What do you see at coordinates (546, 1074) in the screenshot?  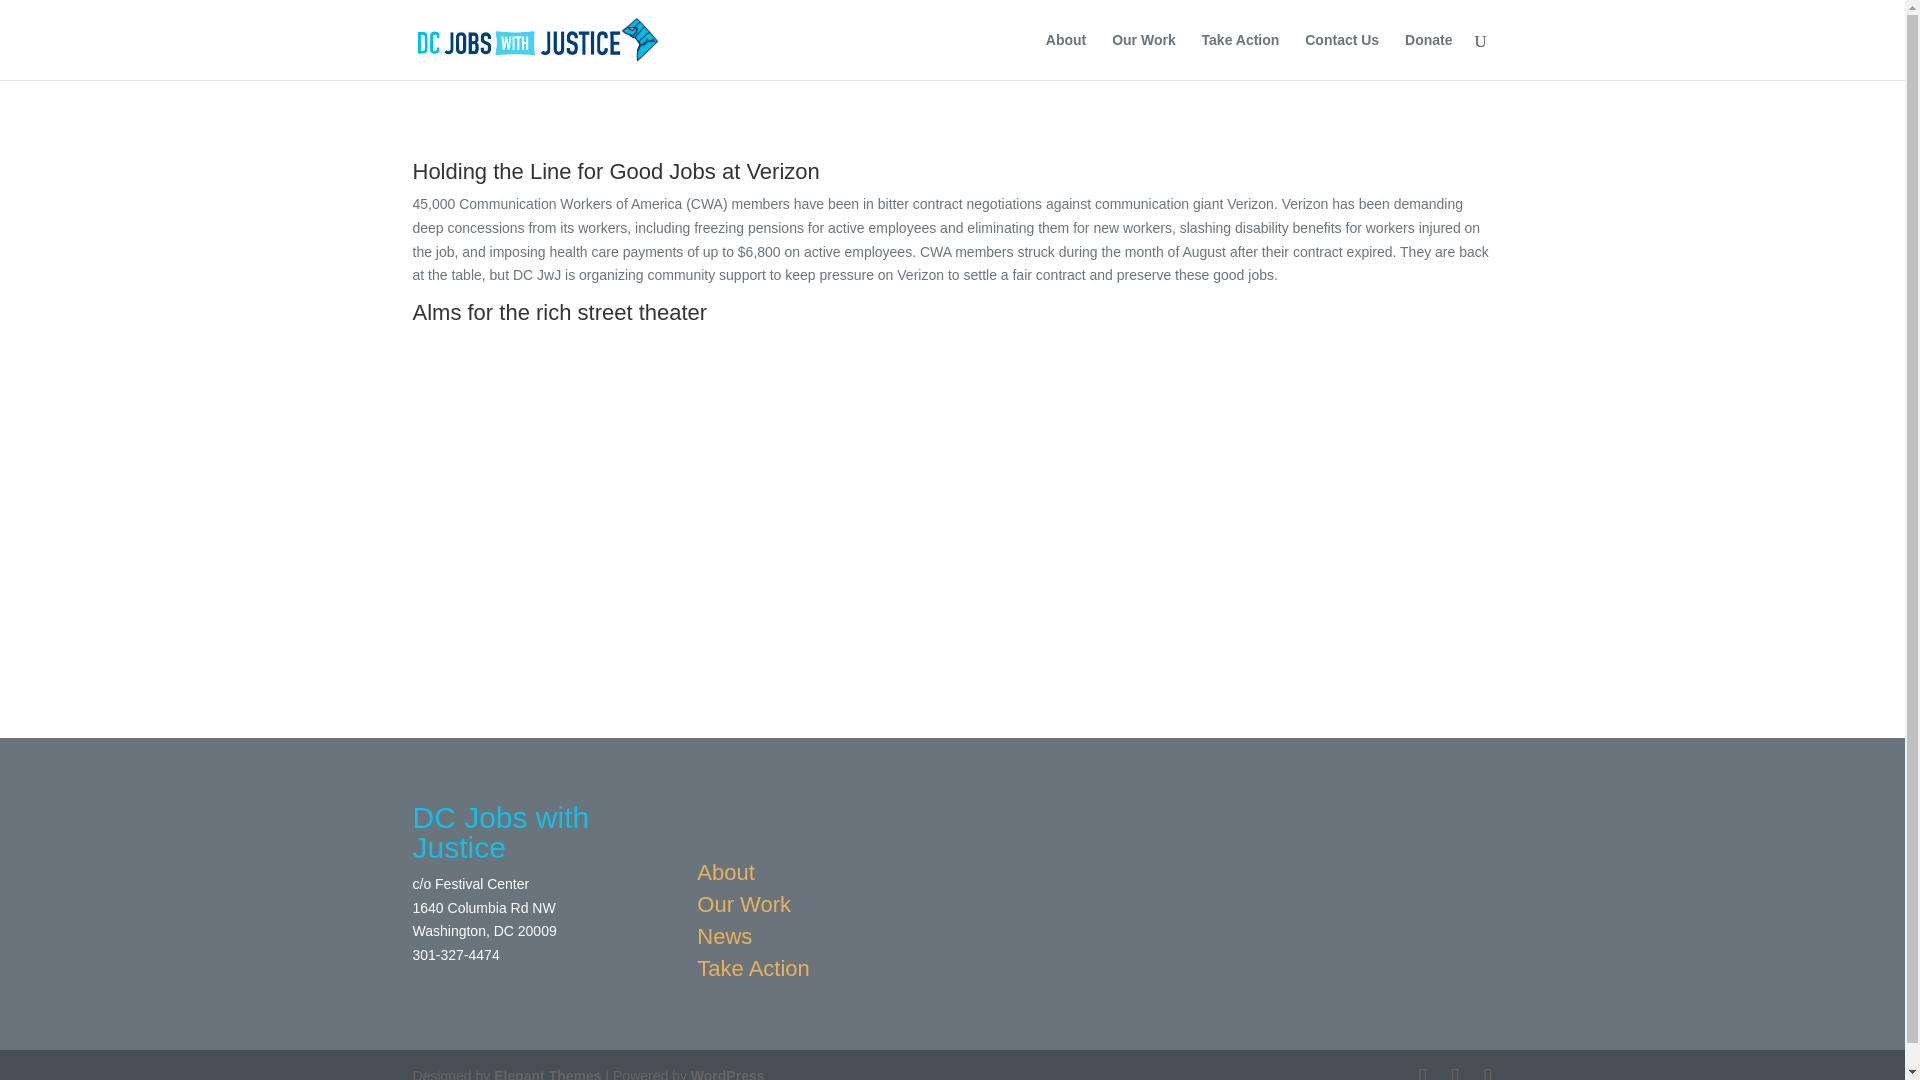 I see `Elegant Themes` at bounding box center [546, 1074].